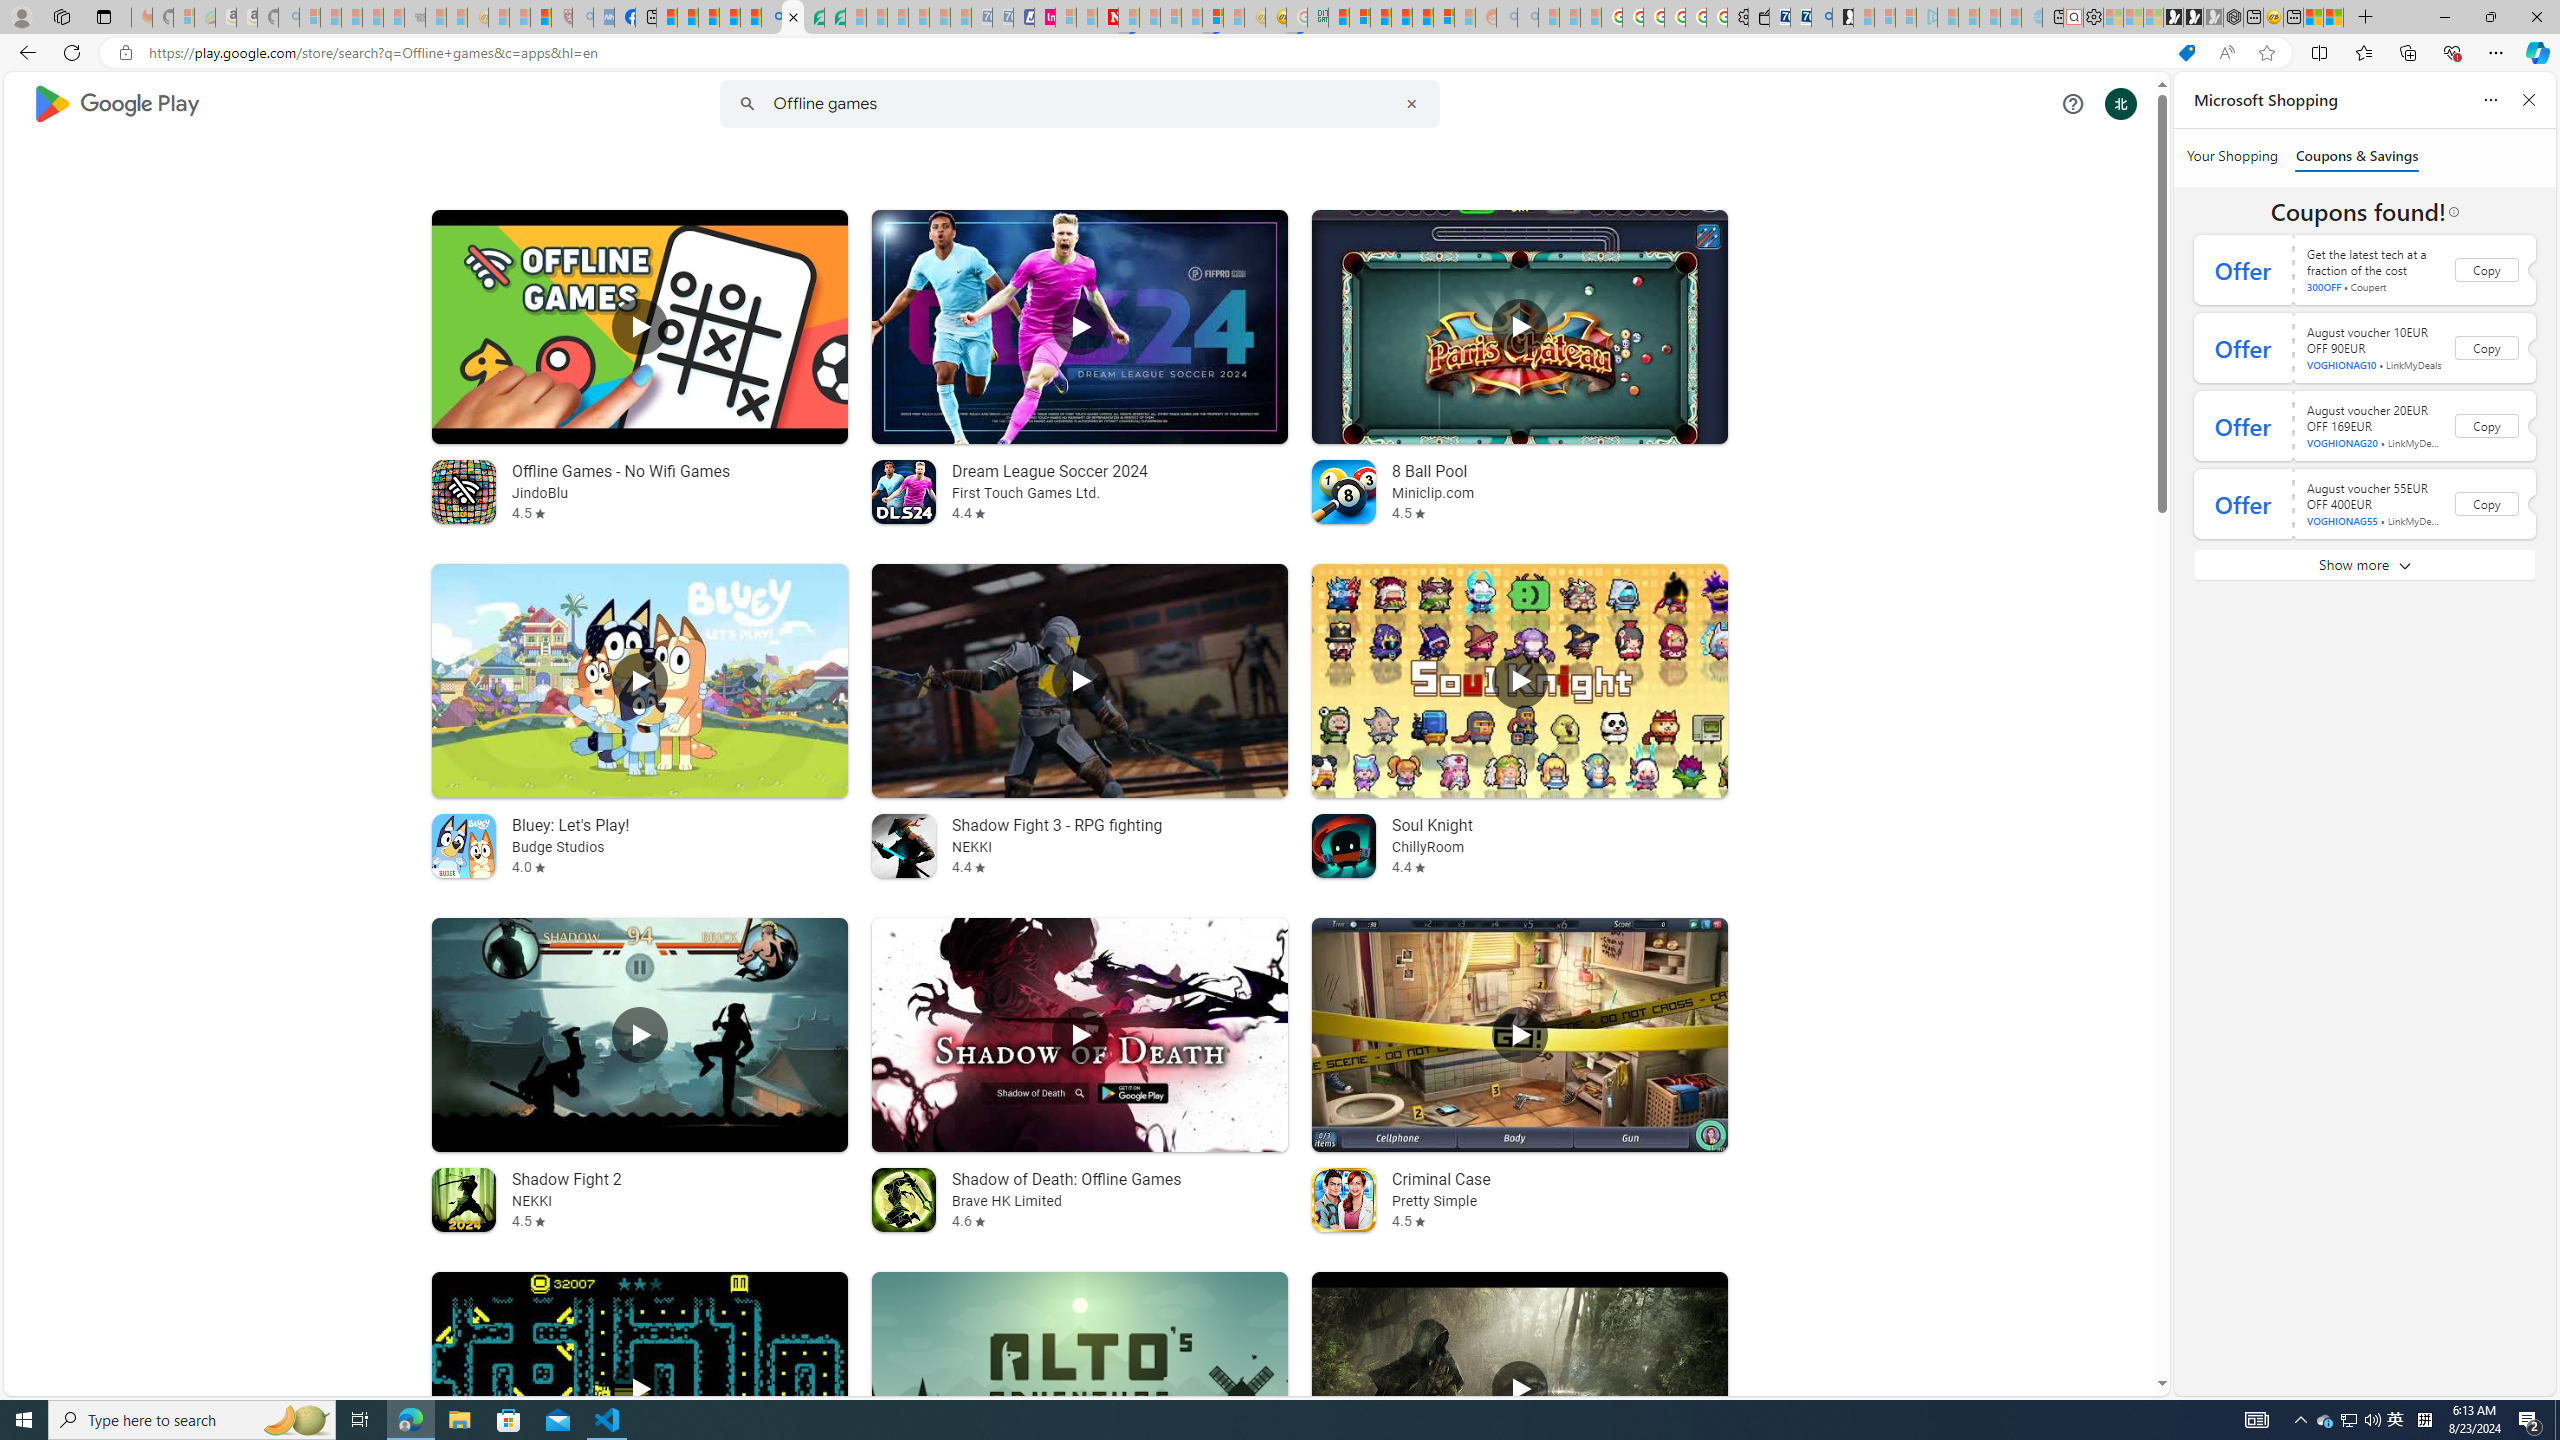 The height and width of the screenshot is (1440, 2560). What do you see at coordinates (709, 17) in the screenshot?
I see `Microsoft Start` at bounding box center [709, 17].